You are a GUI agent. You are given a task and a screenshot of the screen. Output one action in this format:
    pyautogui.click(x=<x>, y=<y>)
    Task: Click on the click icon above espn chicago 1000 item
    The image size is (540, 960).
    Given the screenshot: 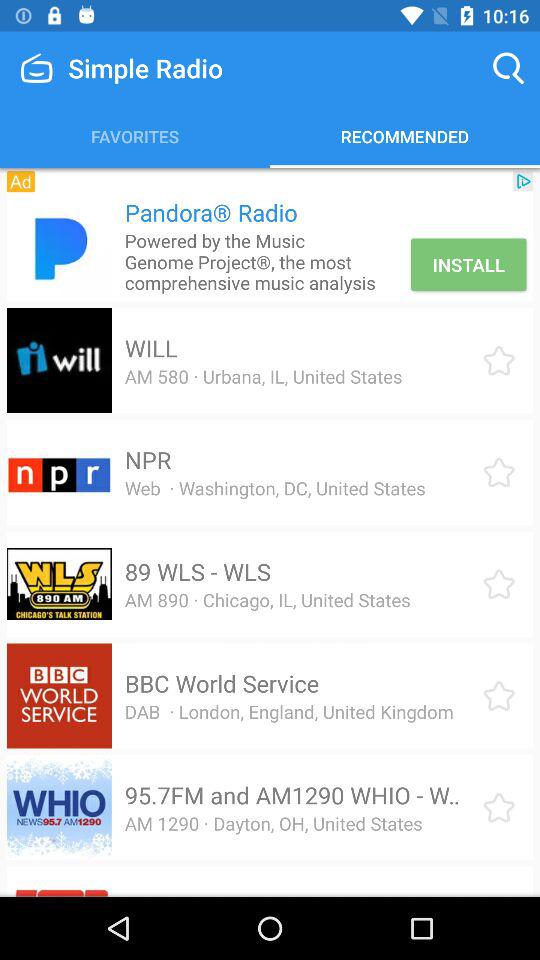 What is the action you would take?
    pyautogui.click(x=273, y=823)
    